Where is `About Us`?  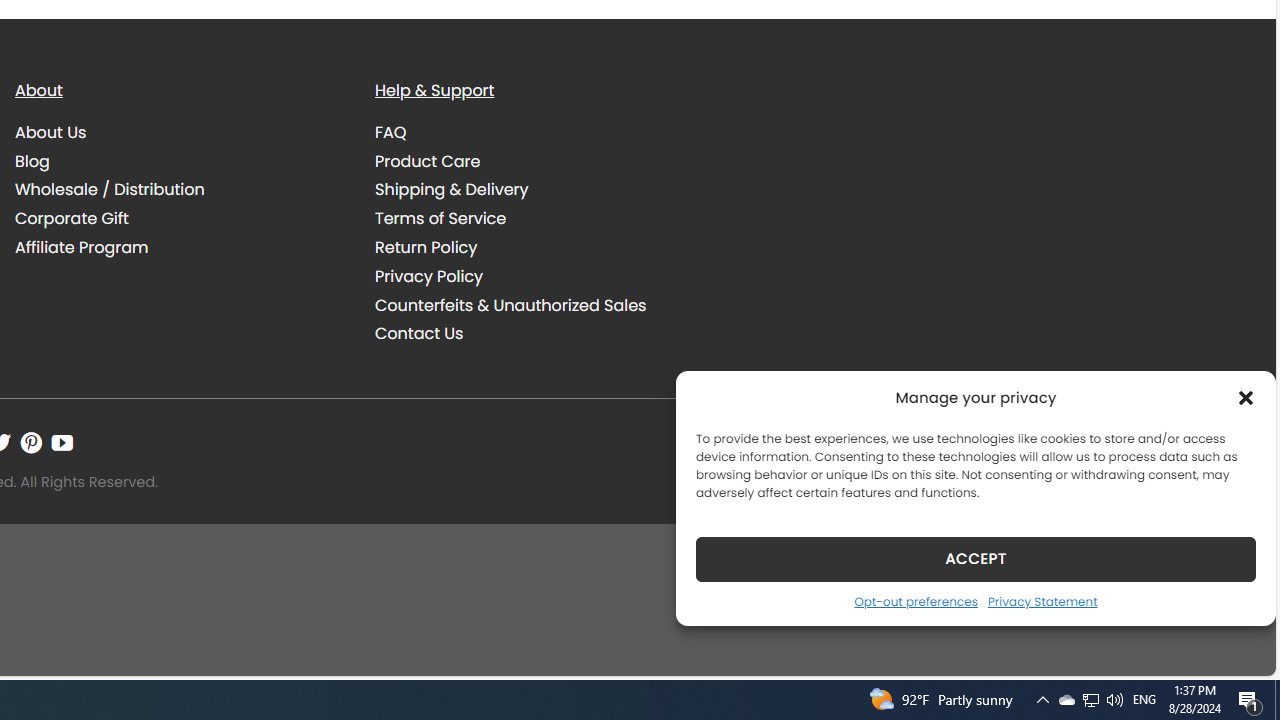 About Us is located at coordinates (51, 132).